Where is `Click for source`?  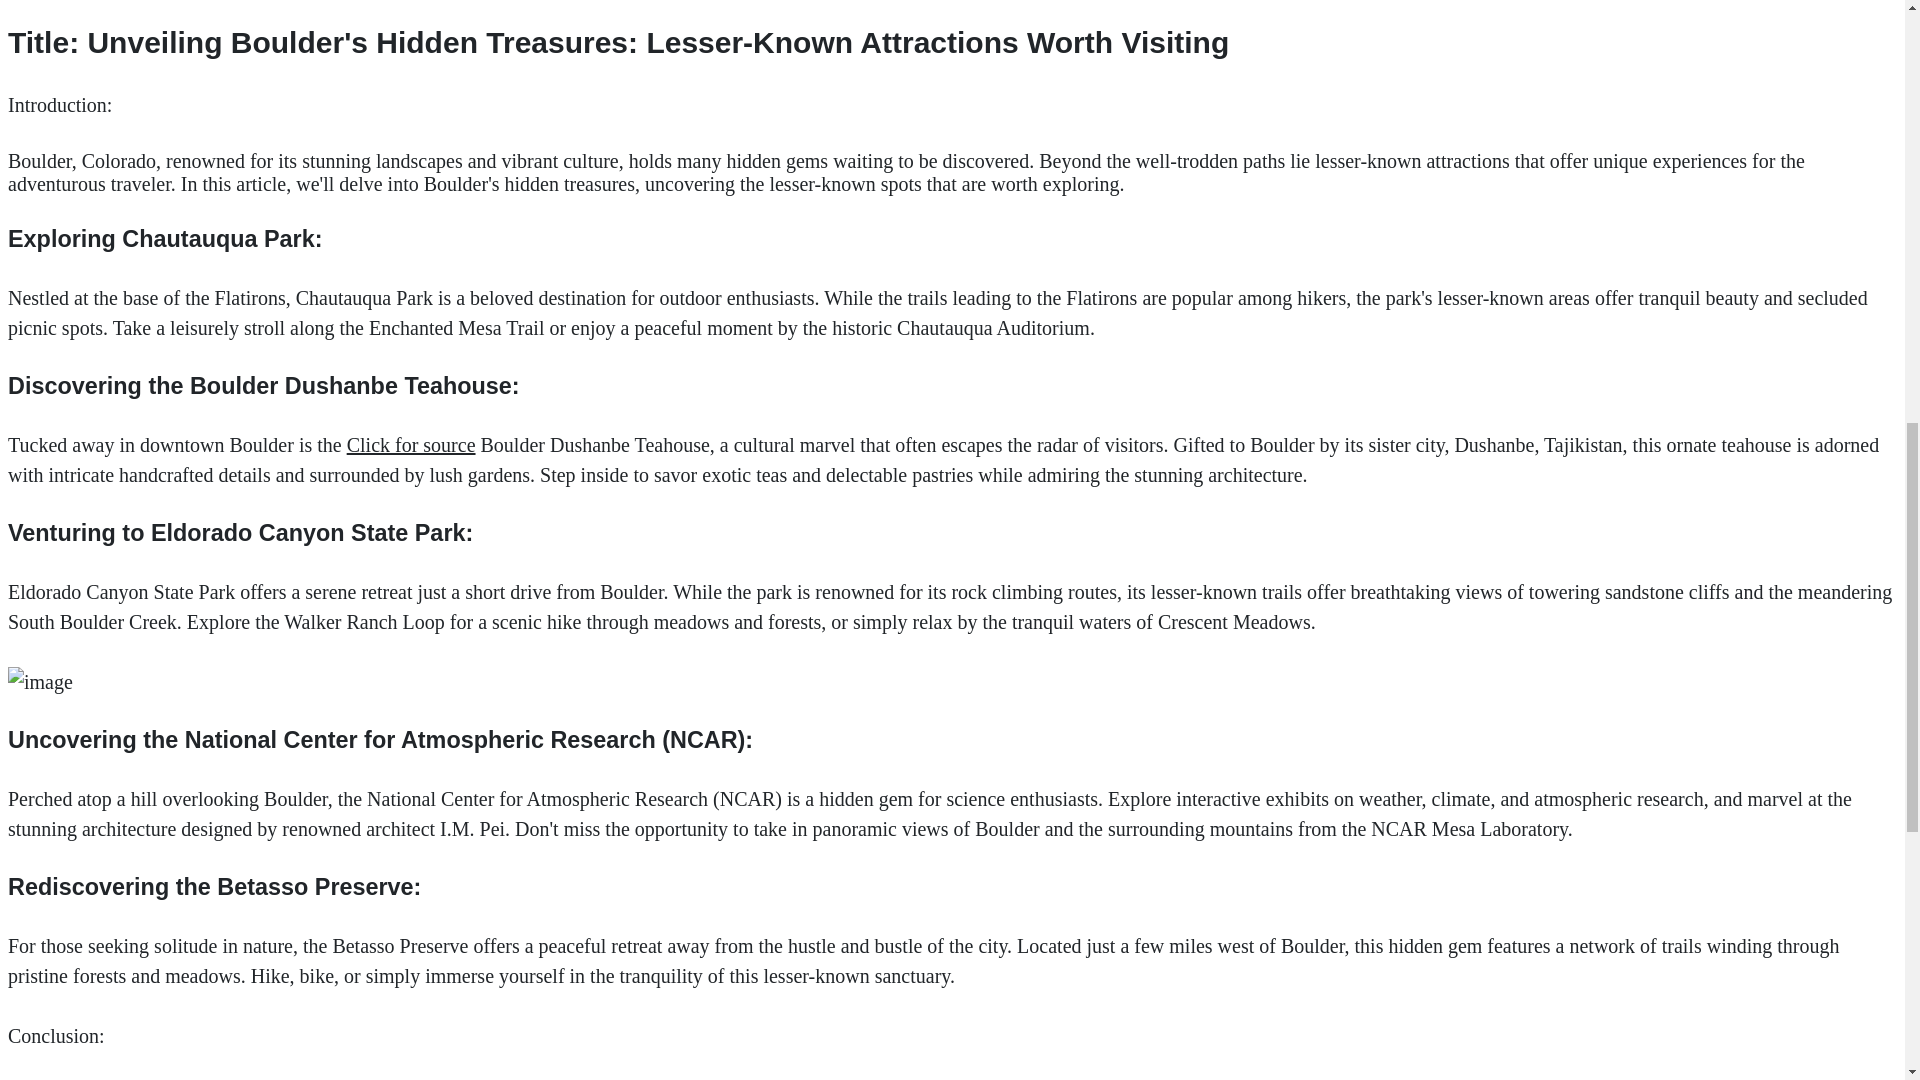
Click for source is located at coordinates (412, 444).